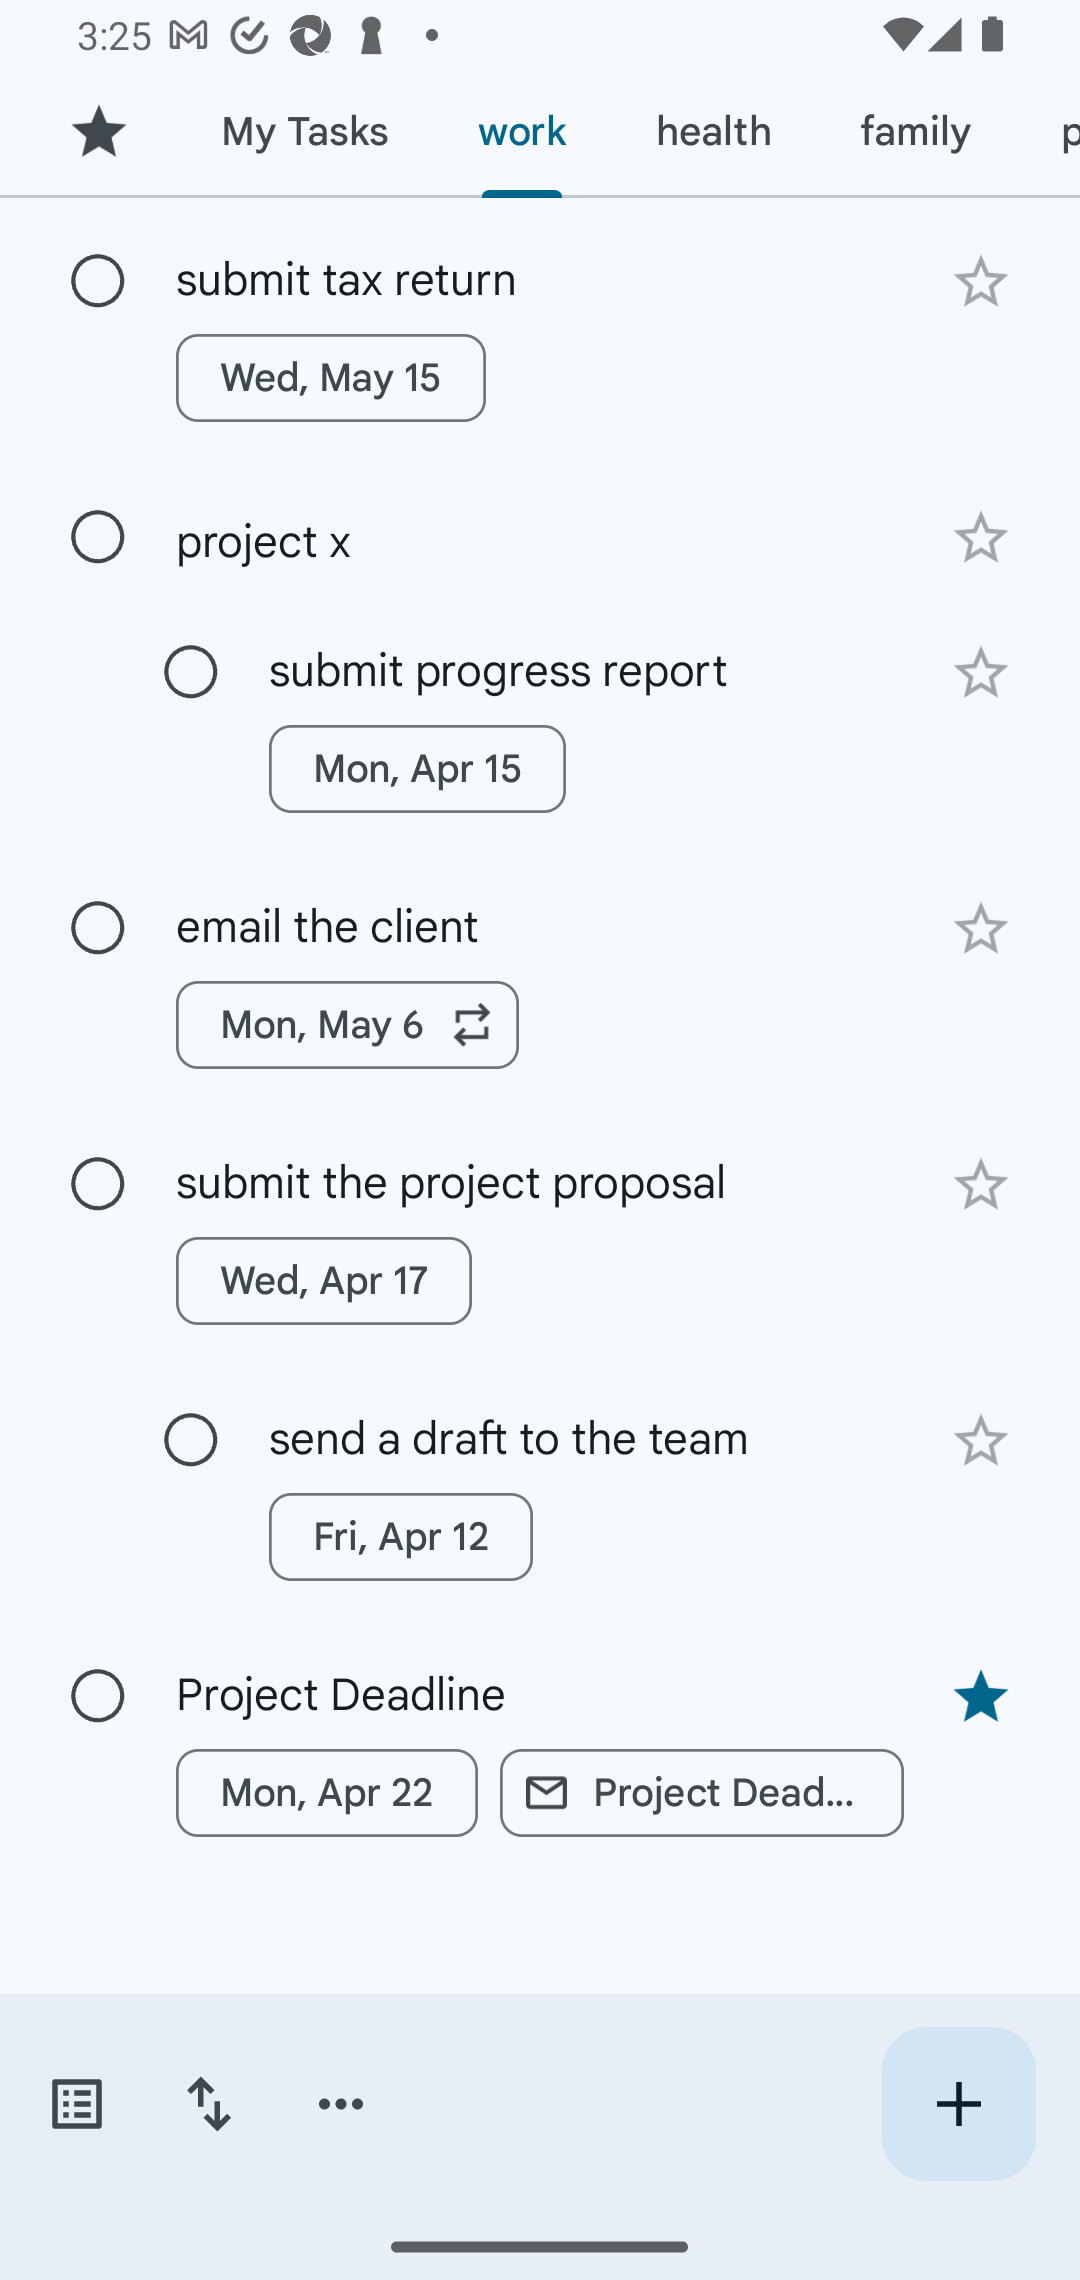  Describe the element at coordinates (958, 2104) in the screenshot. I see `Create new task` at that location.